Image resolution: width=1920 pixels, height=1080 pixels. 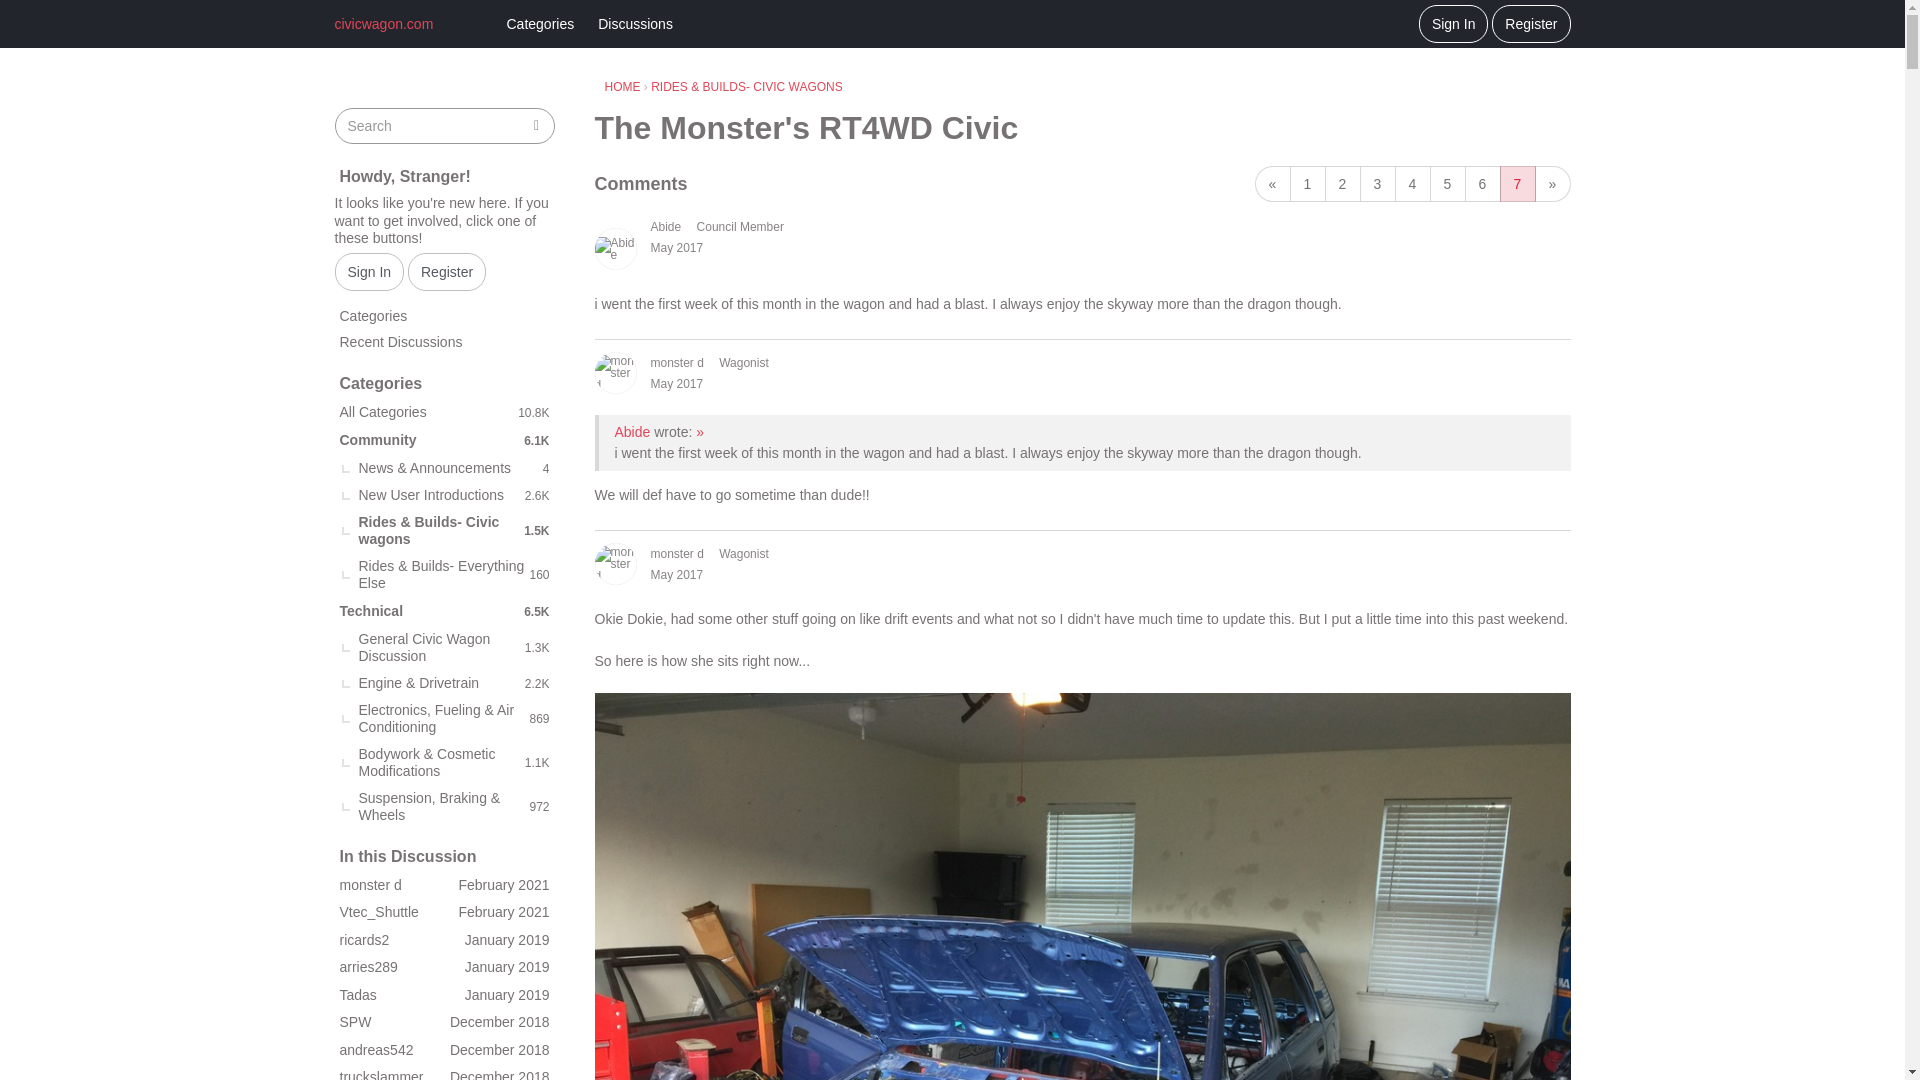 I want to click on HOME, so click(x=622, y=86).